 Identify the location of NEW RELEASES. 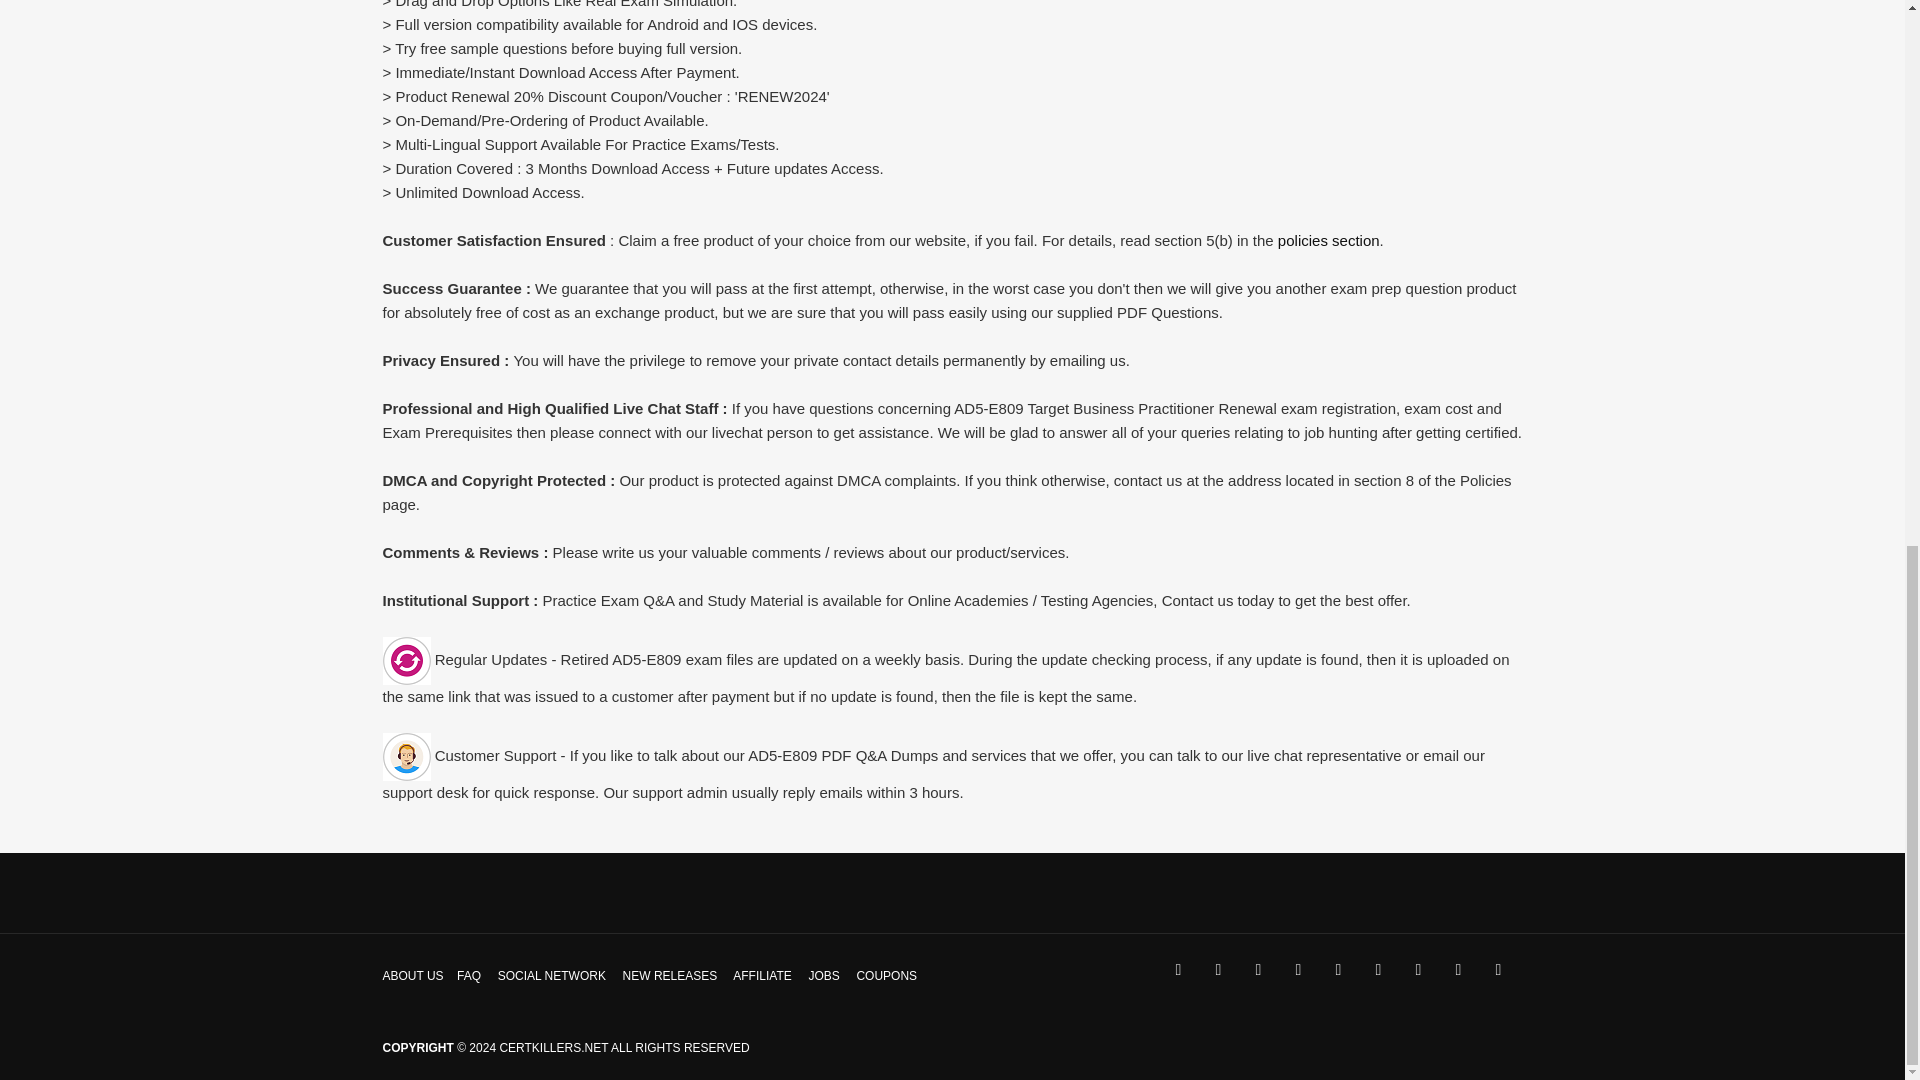
(670, 975).